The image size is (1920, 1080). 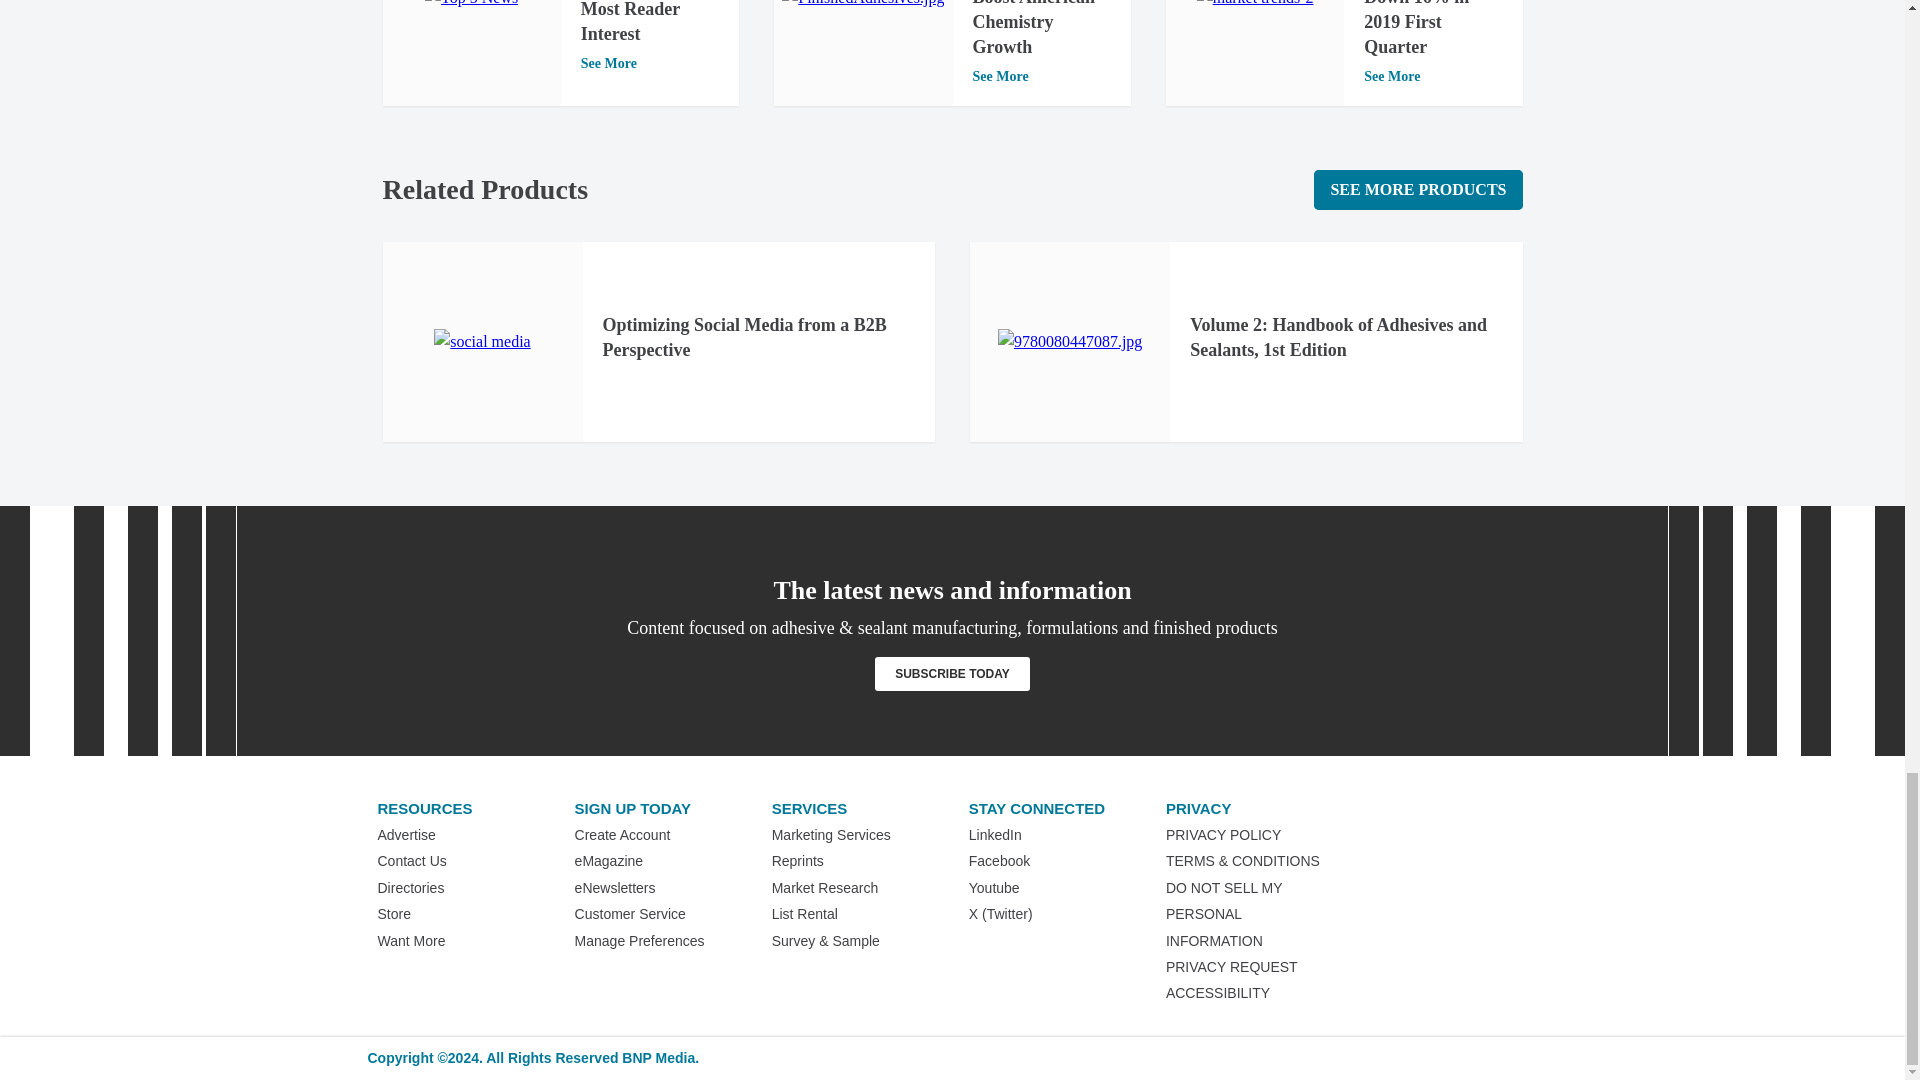 What do you see at coordinates (1070, 342) in the screenshot?
I see `9780080447087.jpg` at bounding box center [1070, 342].